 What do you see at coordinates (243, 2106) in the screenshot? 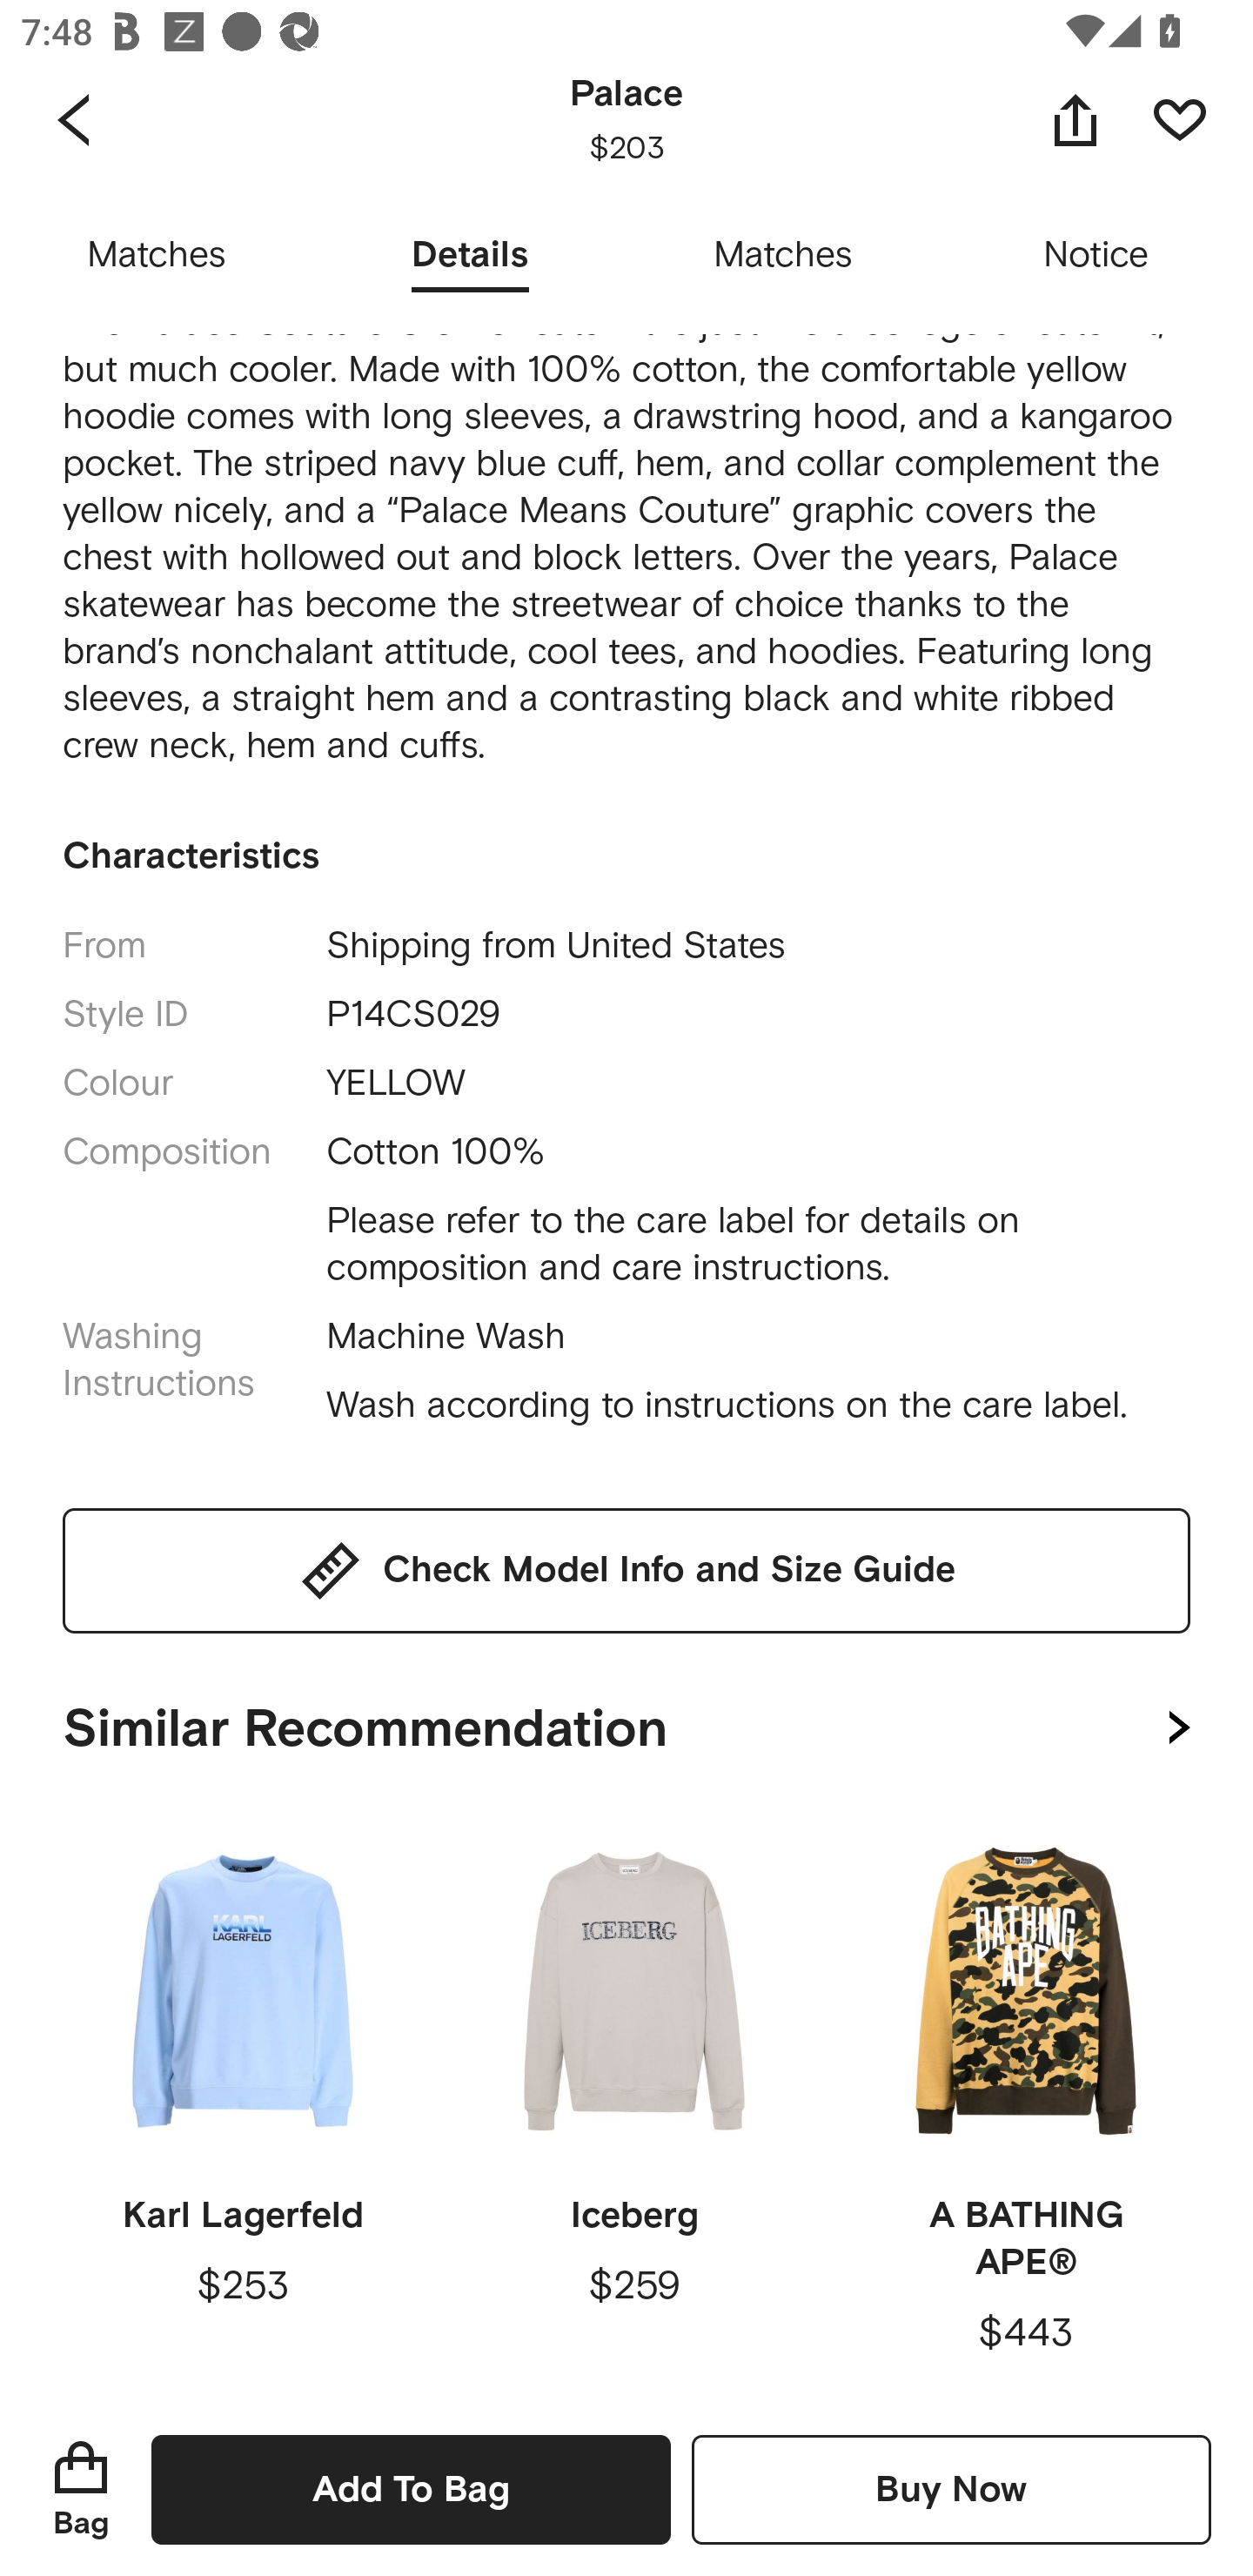
I see `Karl Lagerfeld $253` at bounding box center [243, 2106].